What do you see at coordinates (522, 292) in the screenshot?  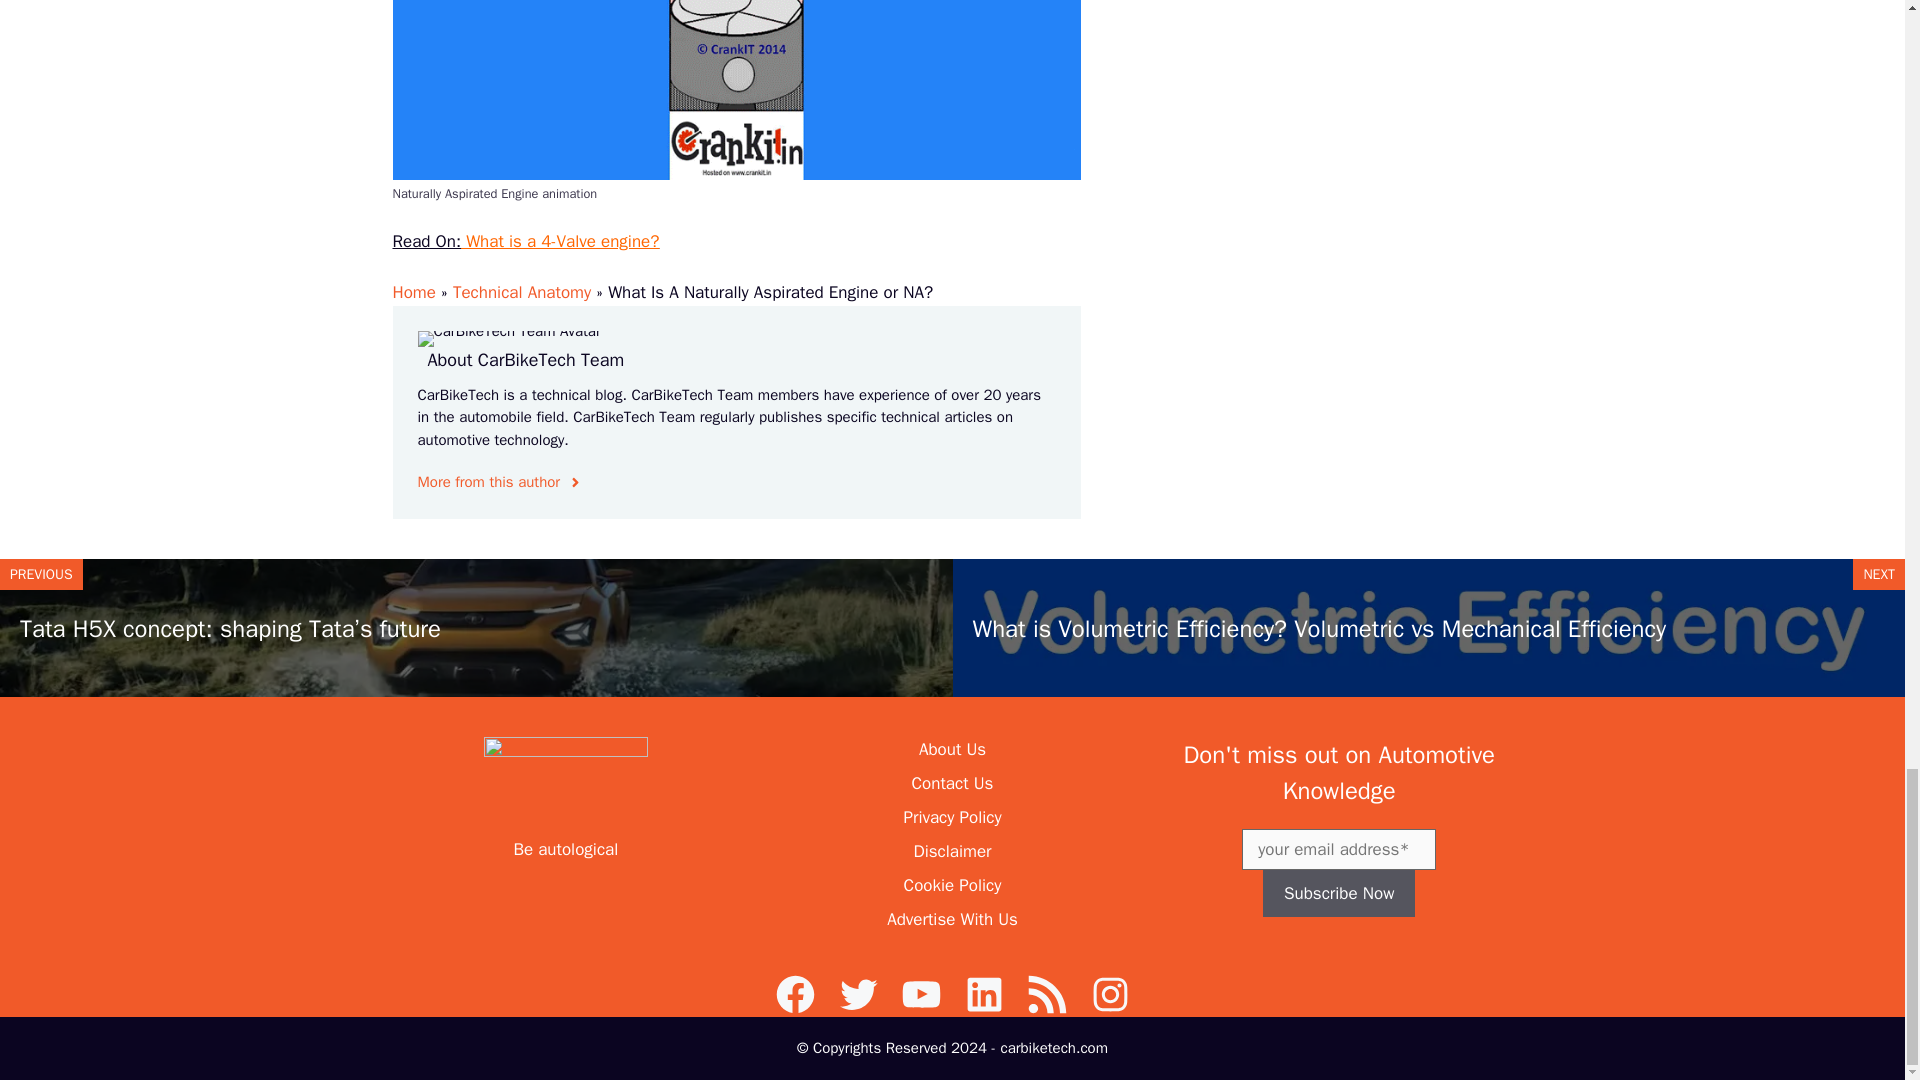 I see `Technical Anatomy` at bounding box center [522, 292].